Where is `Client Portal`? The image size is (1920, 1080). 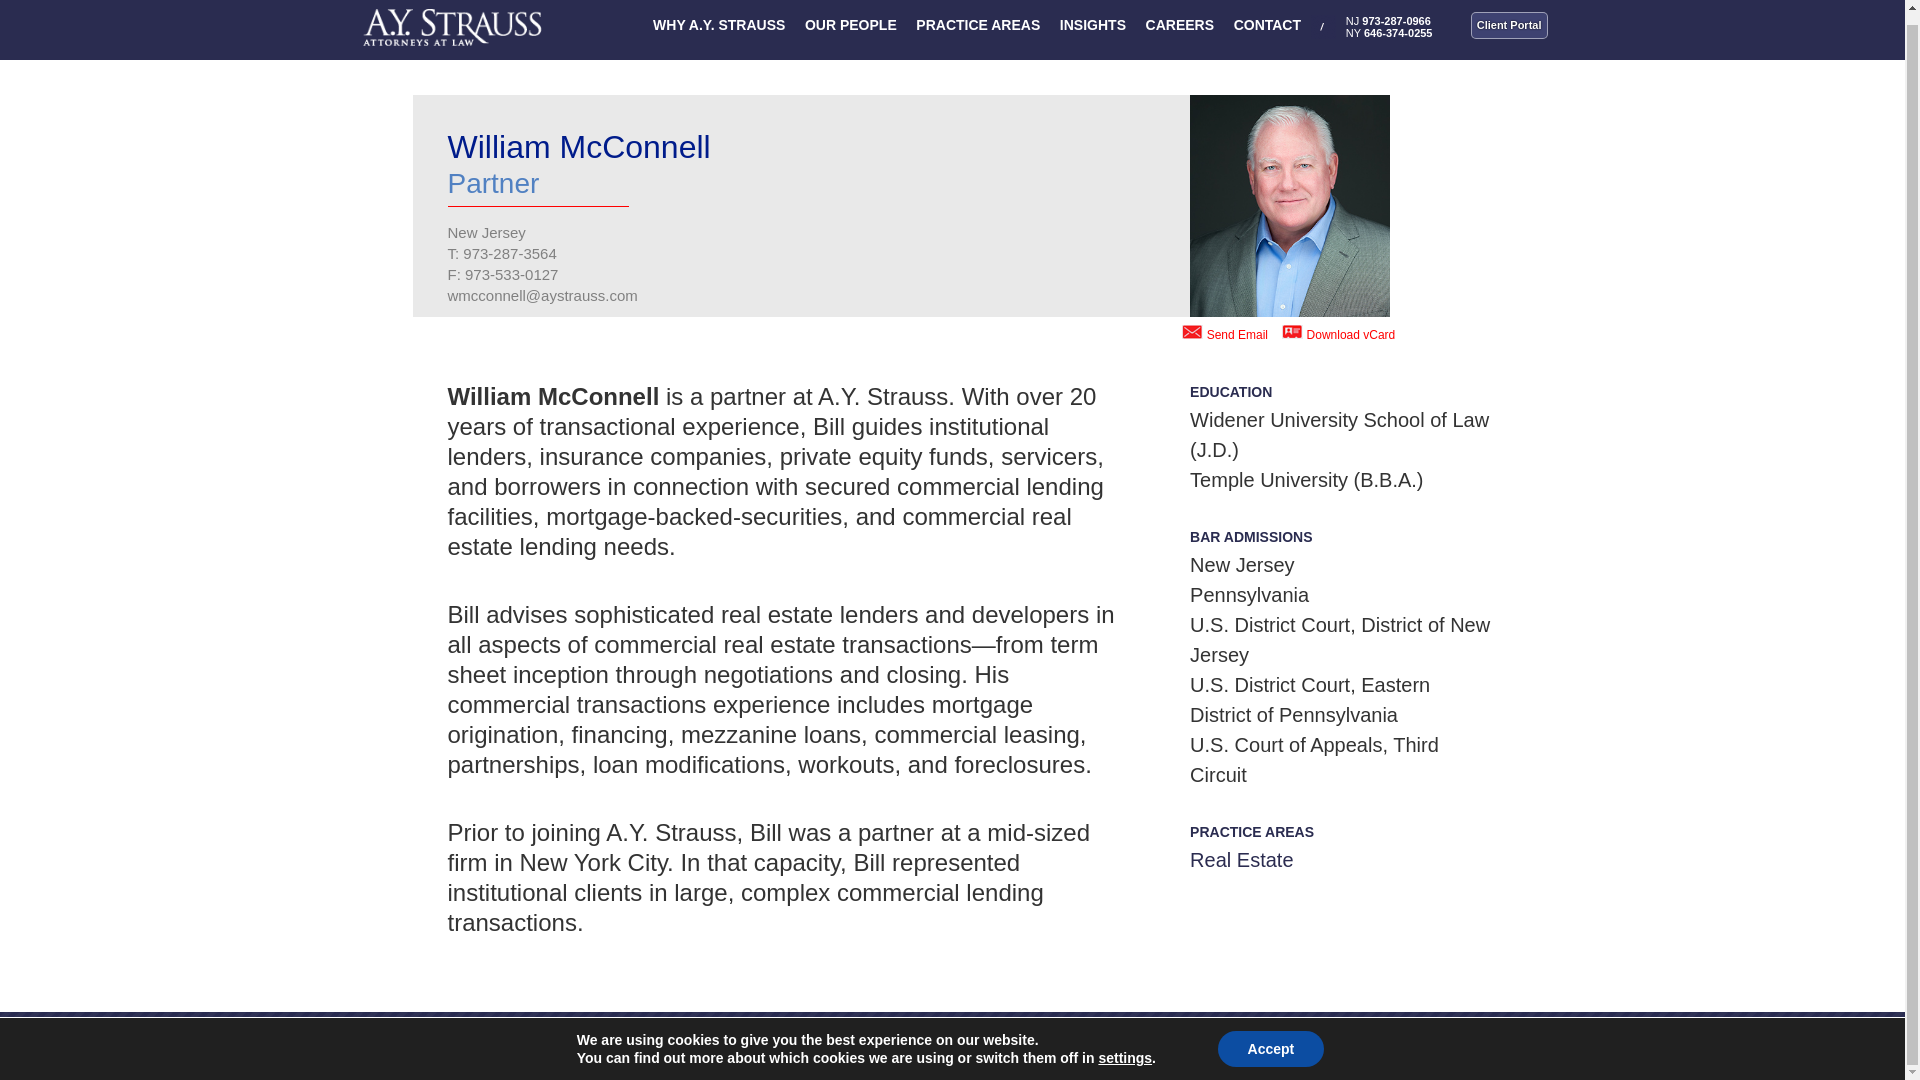
Client Portal is located at coordinates (1508, 24).